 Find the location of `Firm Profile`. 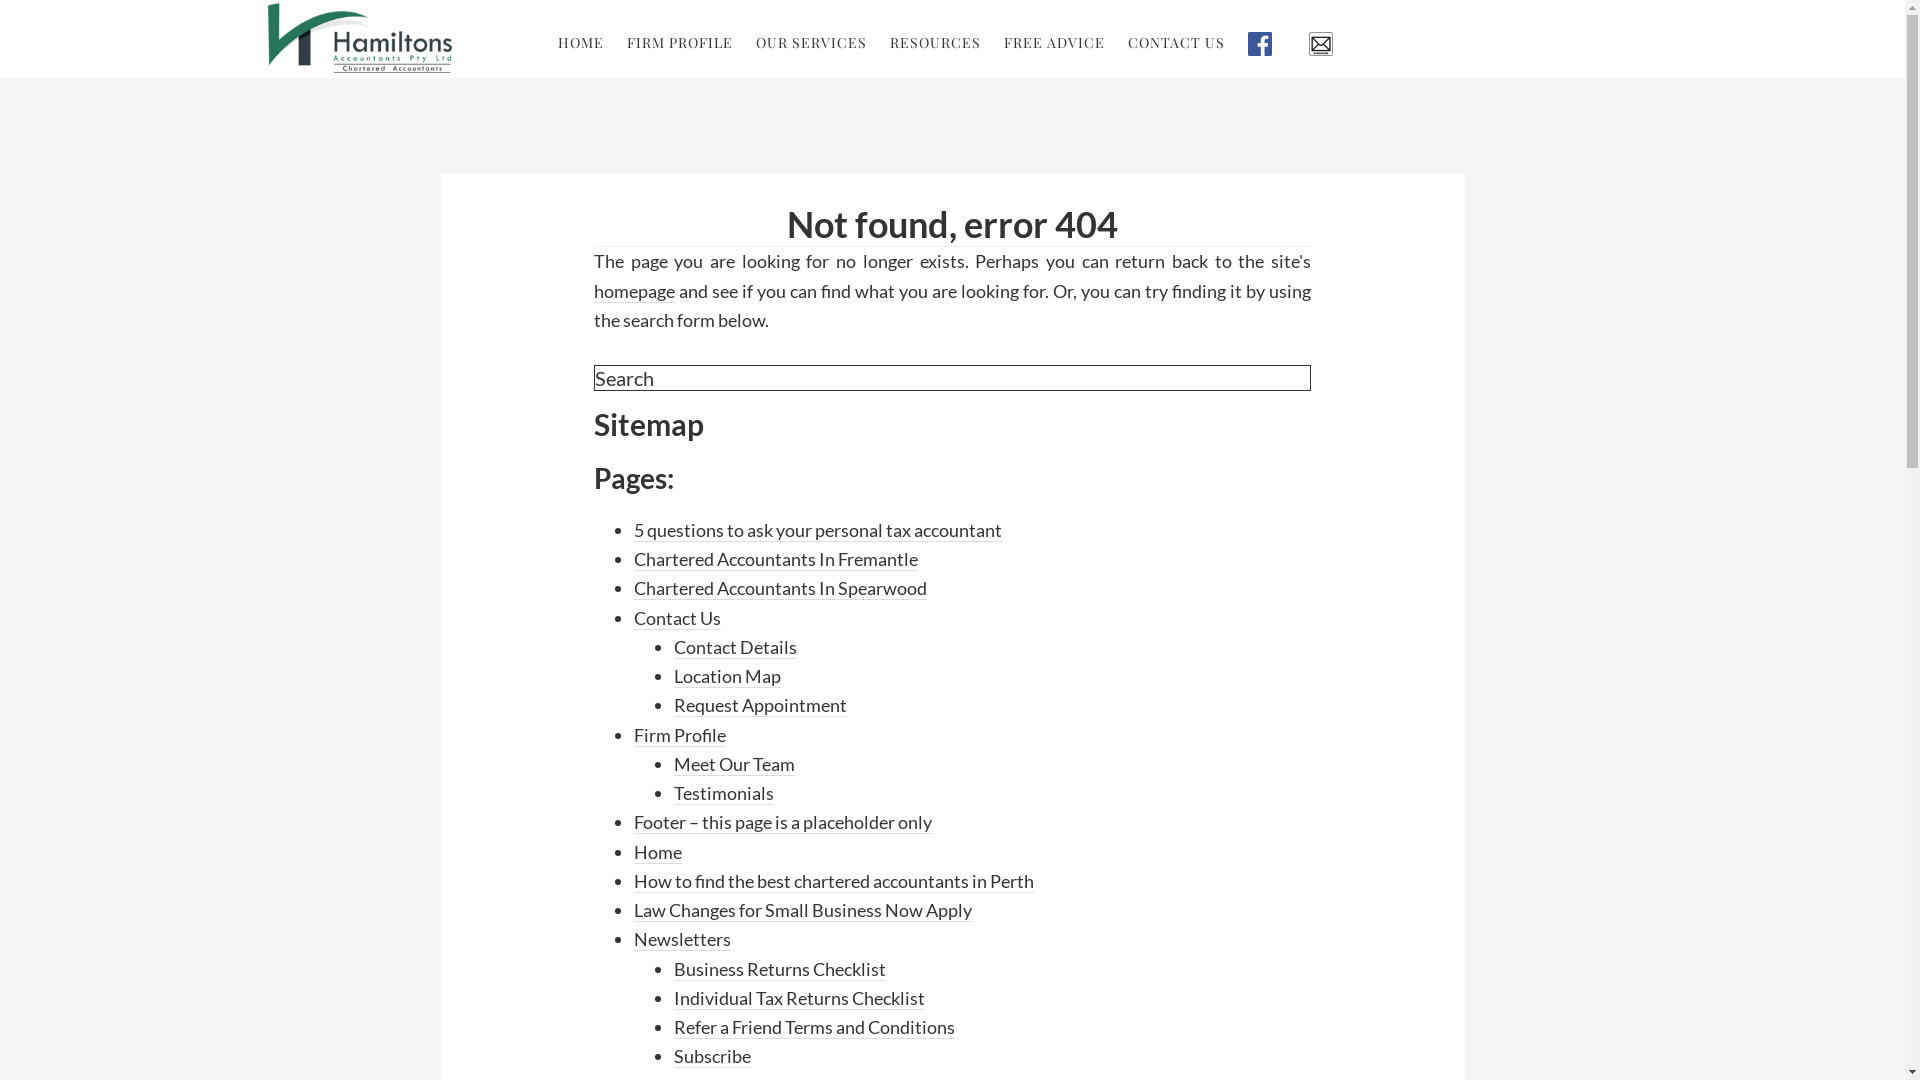

Firm Profile is located at coordinates (680, 736).